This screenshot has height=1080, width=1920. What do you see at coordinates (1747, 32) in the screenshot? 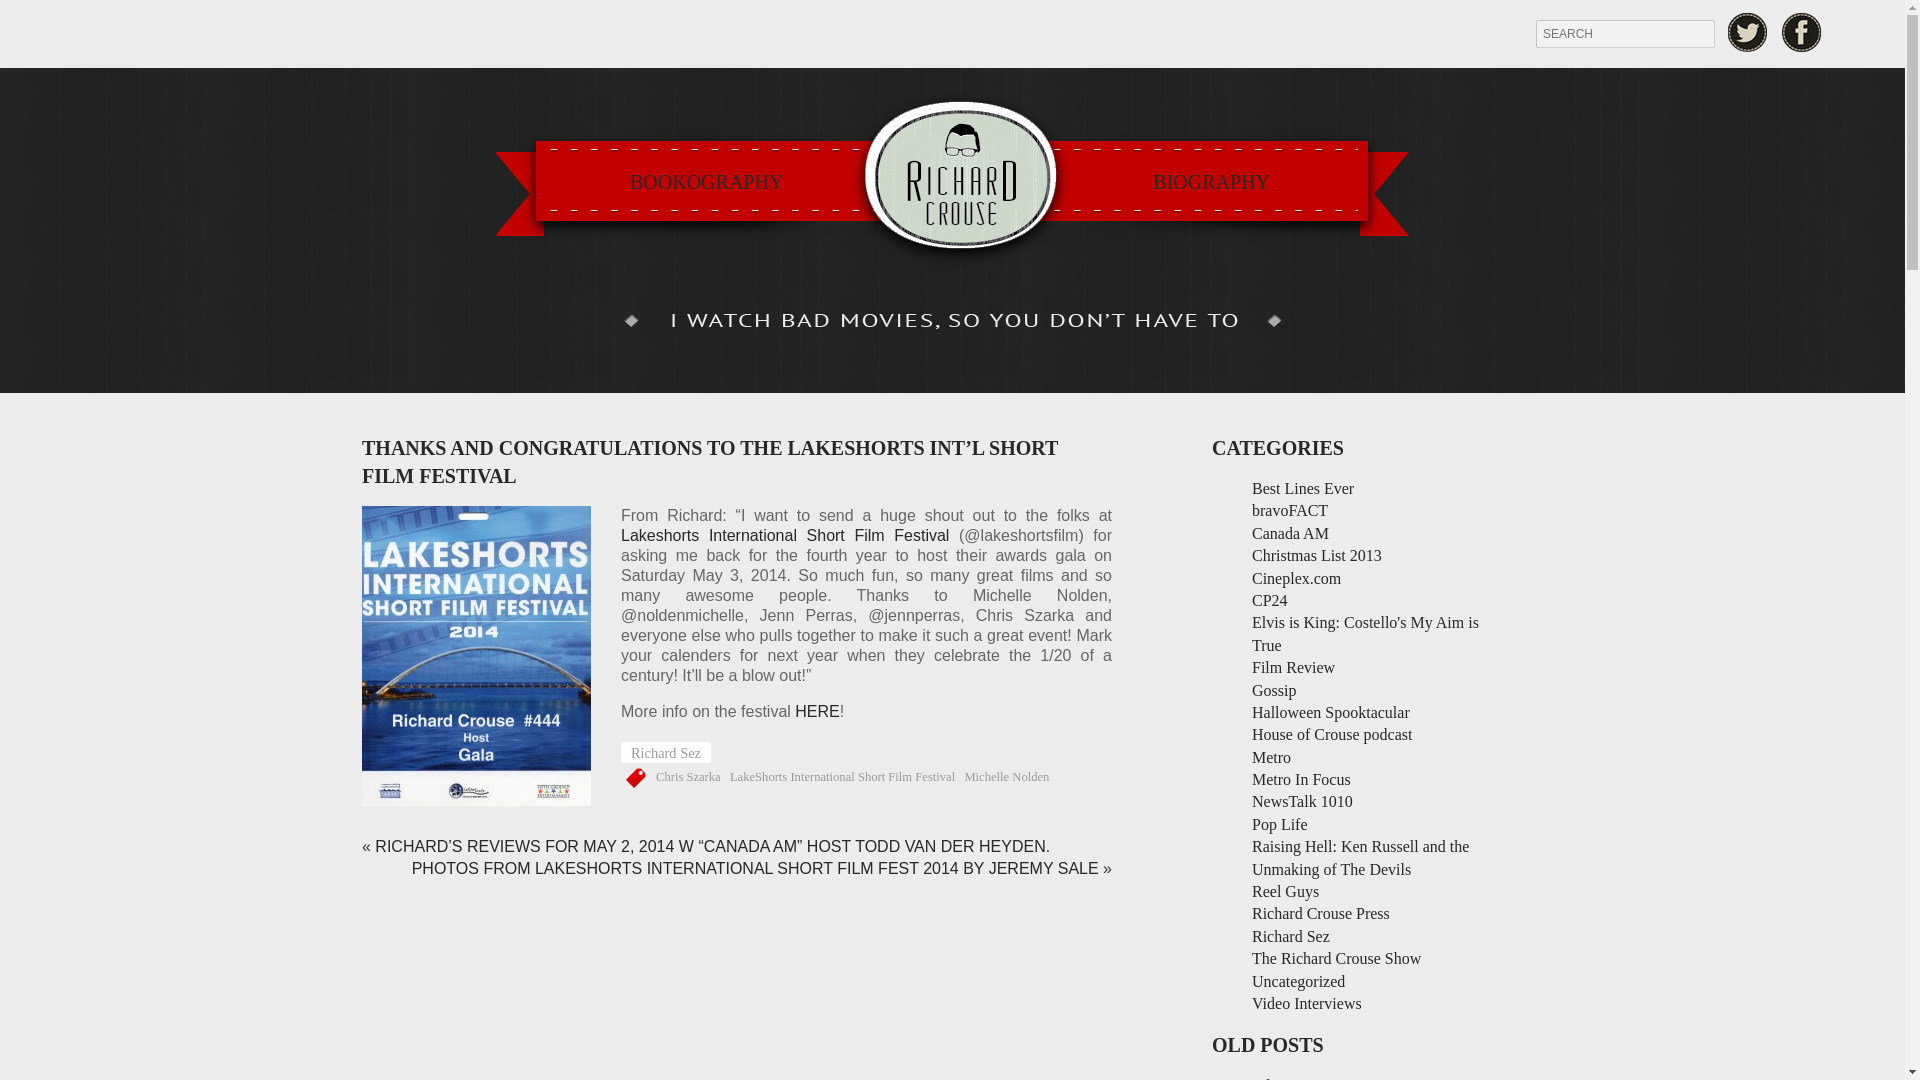
I see `Twitter` at bounding box center [1747, 32].